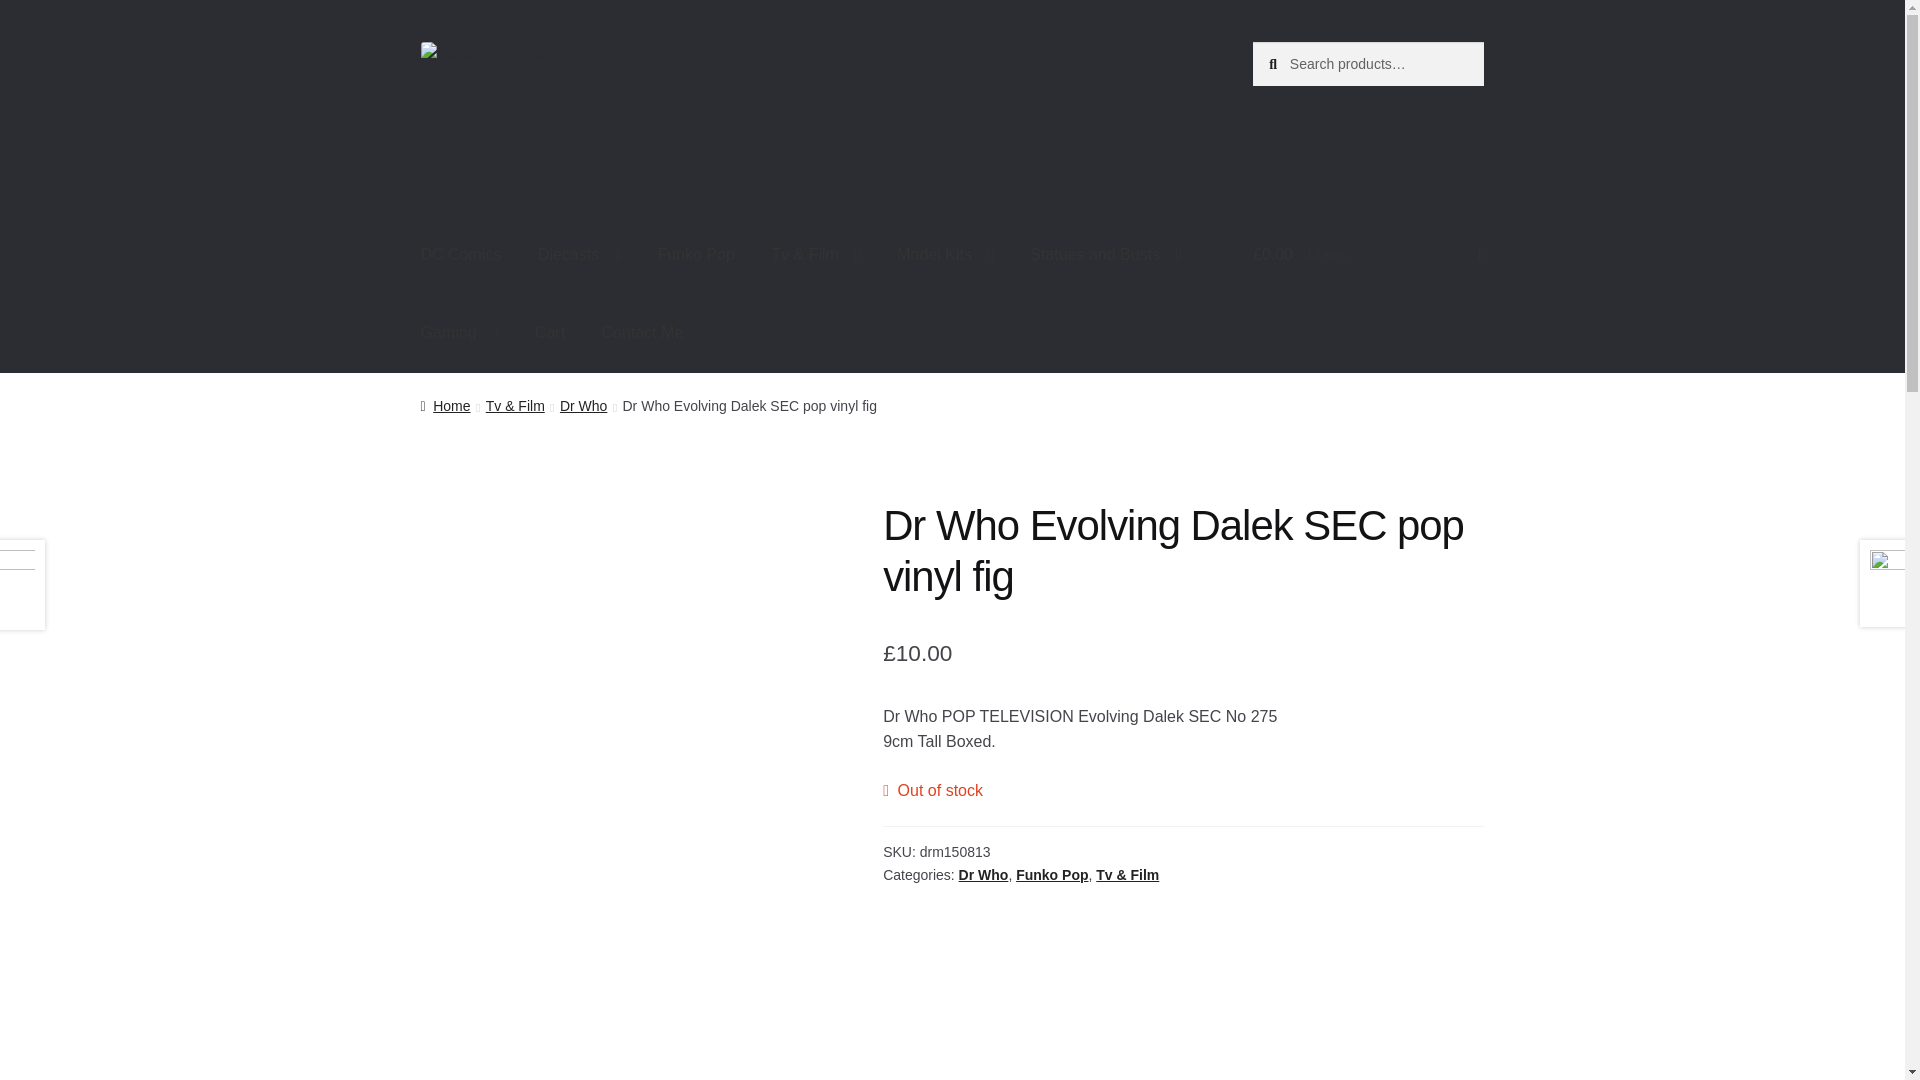  I want to click on DC Comics, so click(462, 256).